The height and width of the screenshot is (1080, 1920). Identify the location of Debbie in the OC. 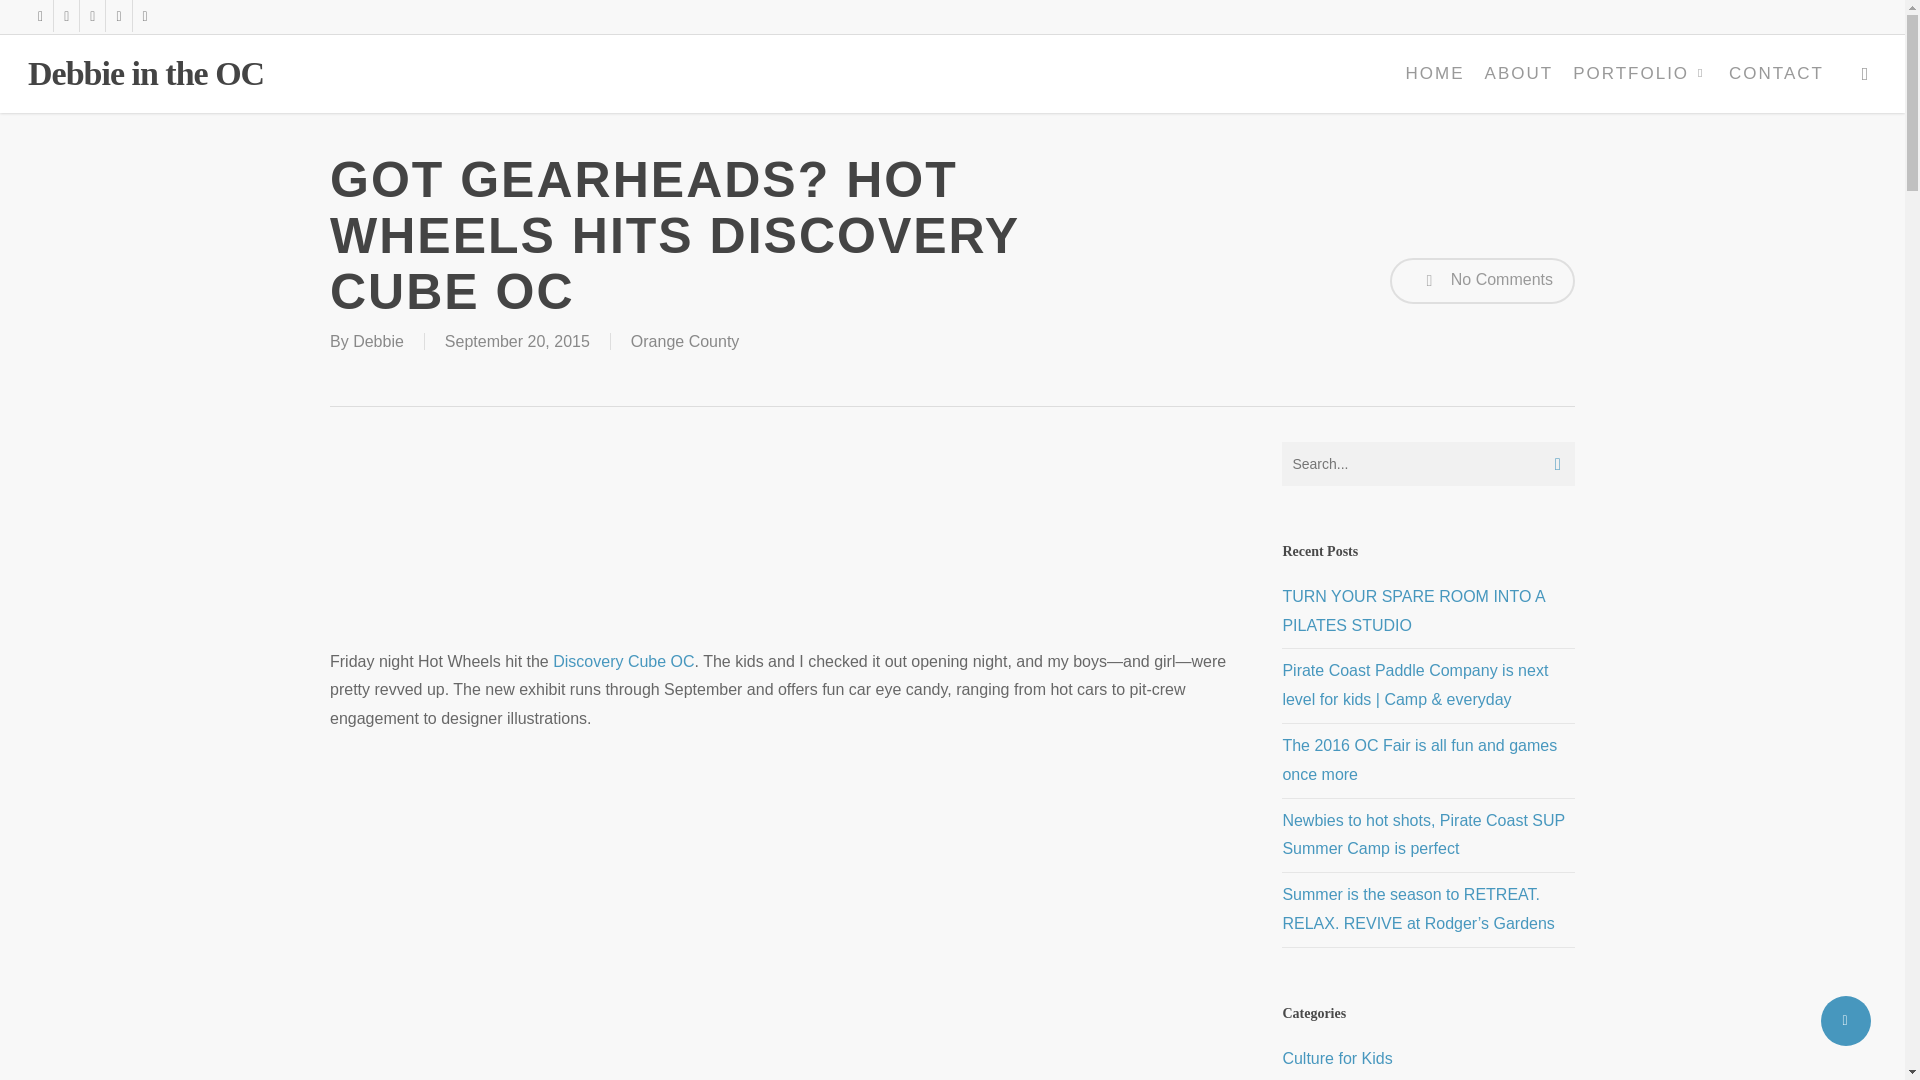
(146, 74).